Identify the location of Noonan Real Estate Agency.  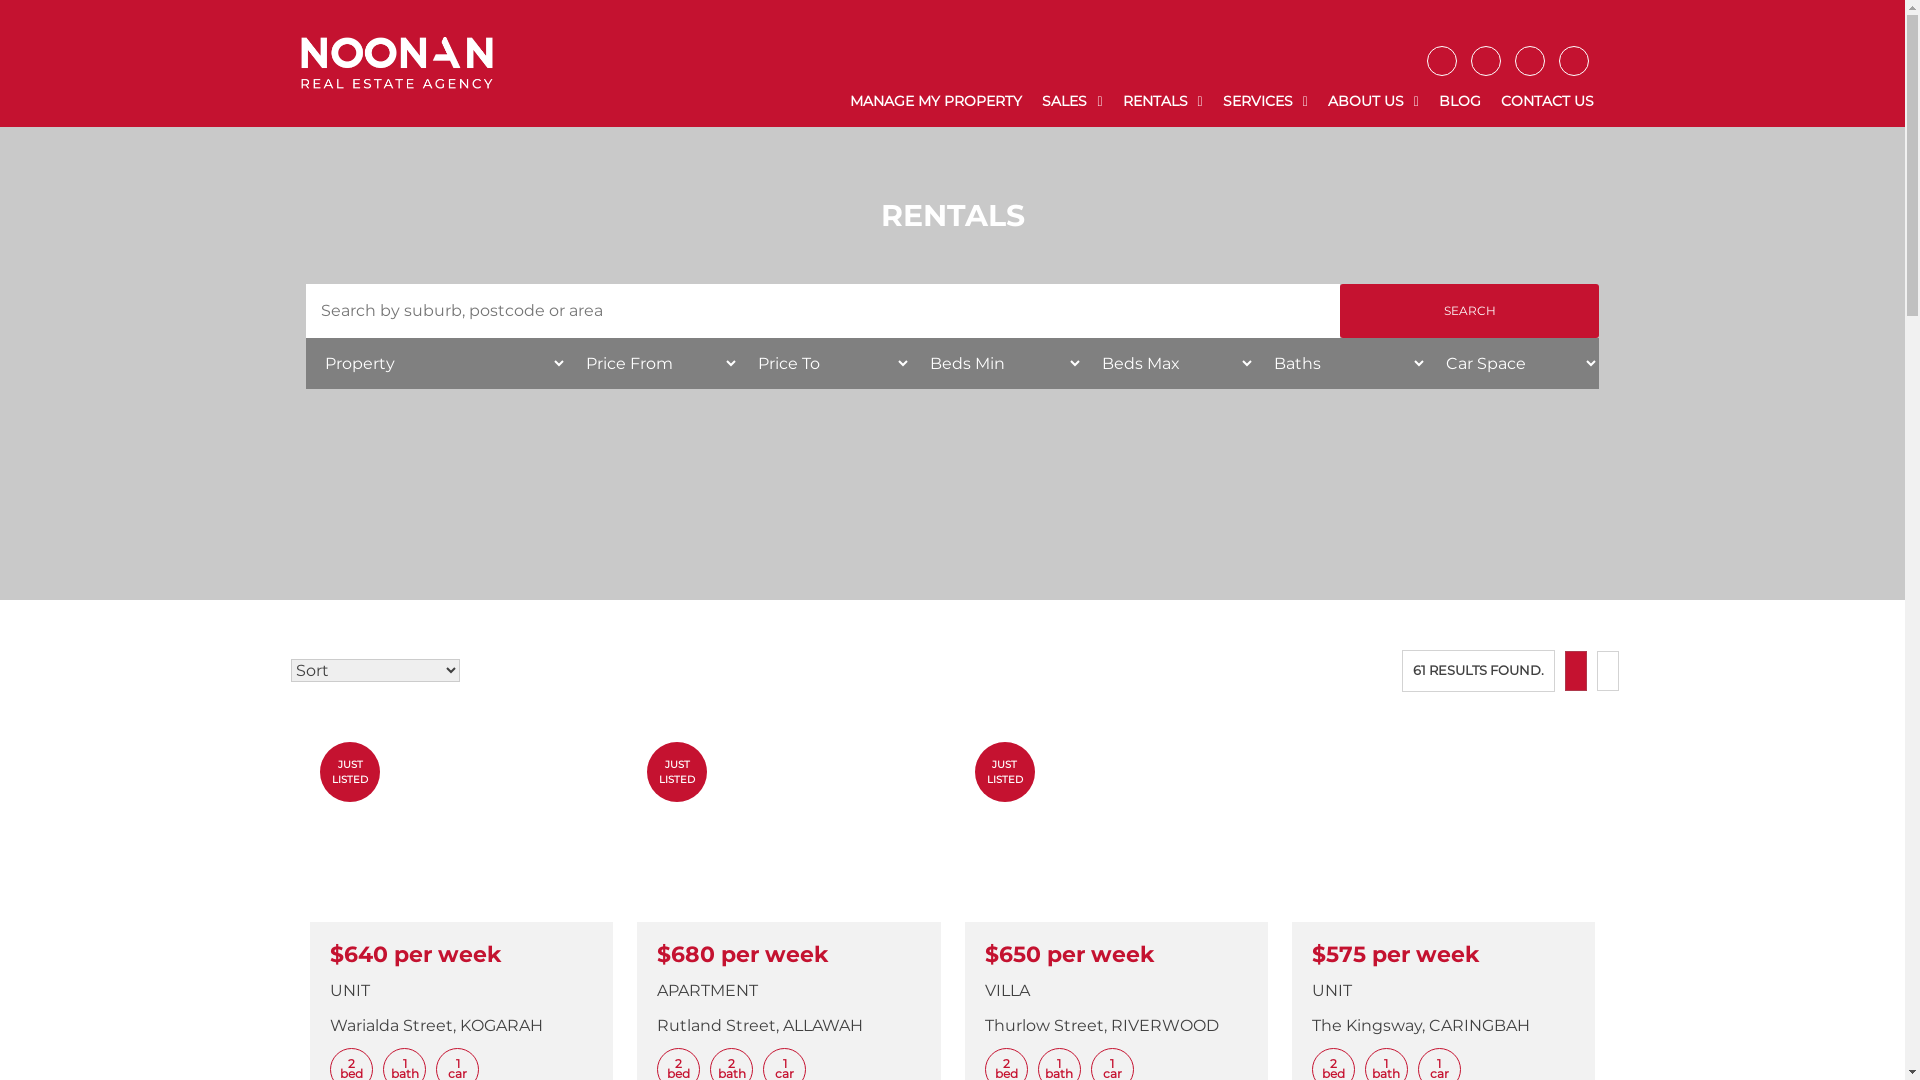
(397, 64).